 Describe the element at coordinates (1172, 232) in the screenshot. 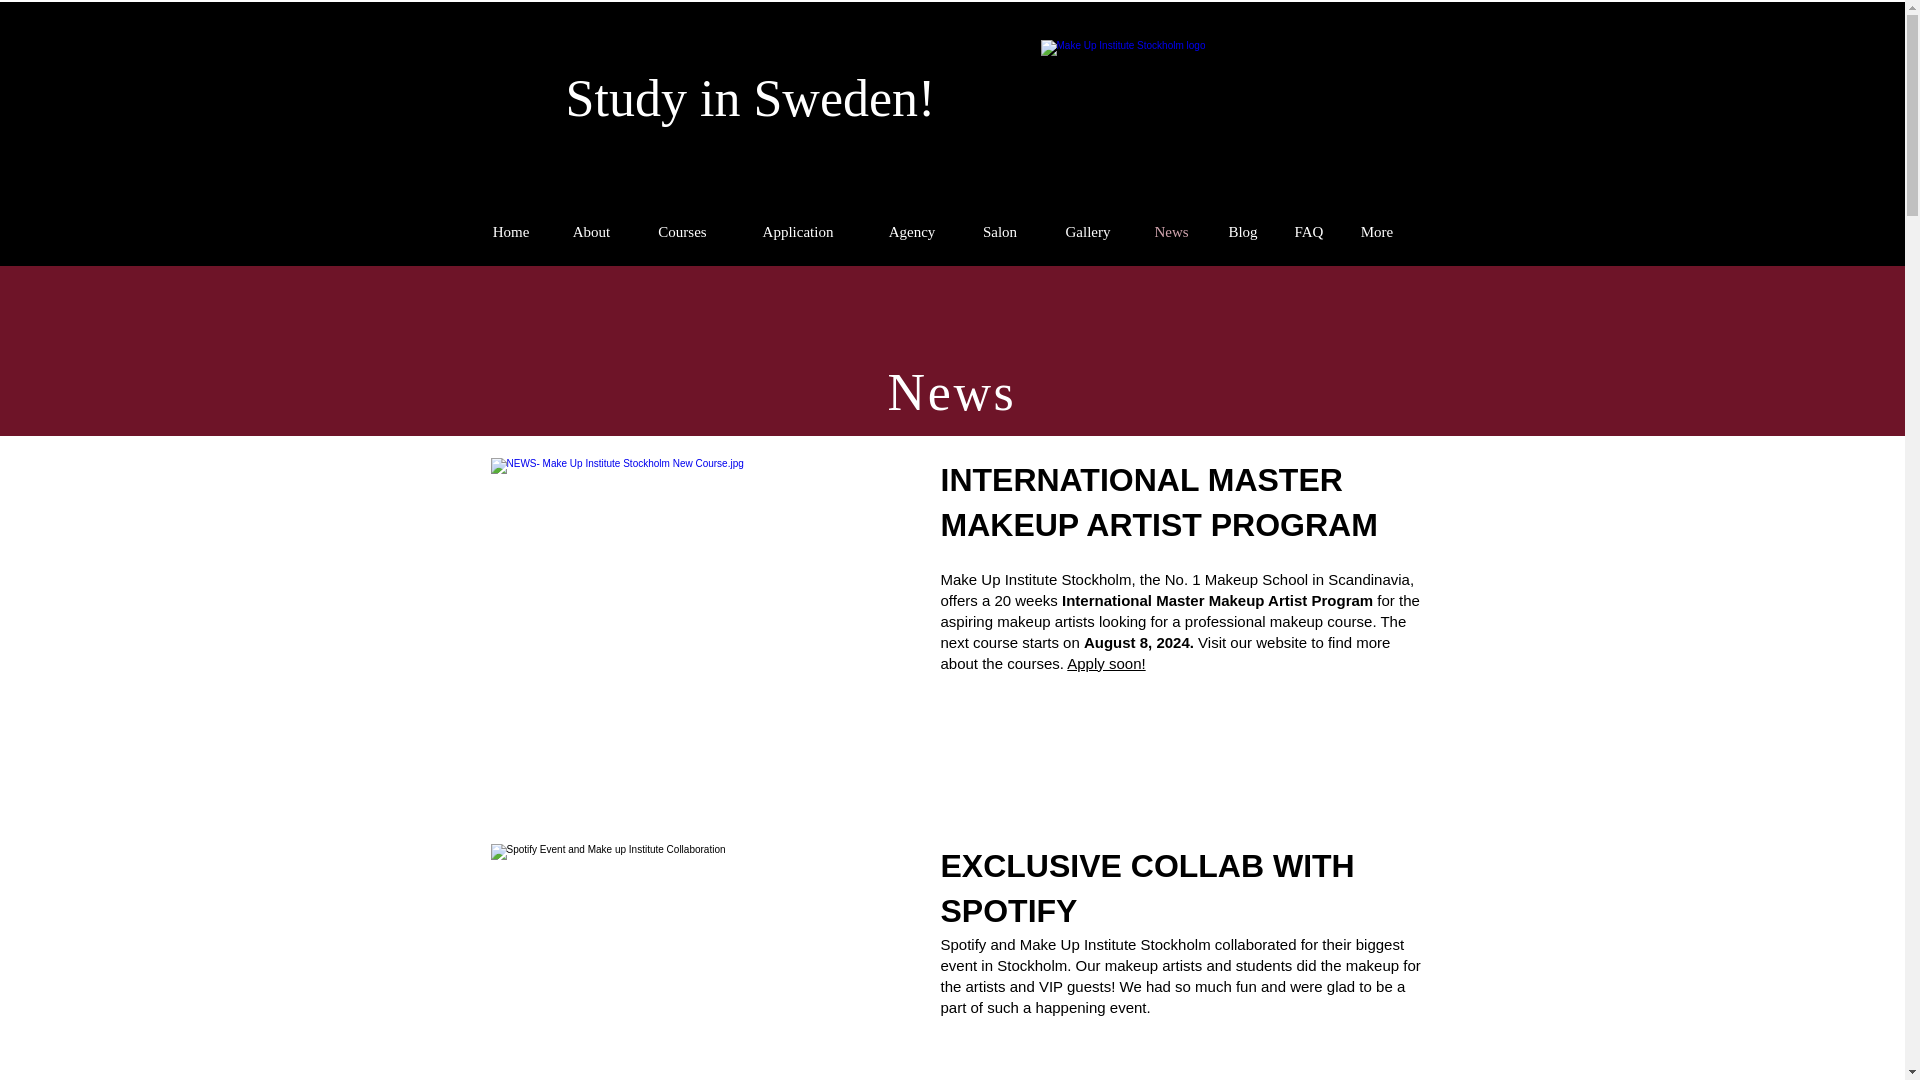

I see `News` at that location.